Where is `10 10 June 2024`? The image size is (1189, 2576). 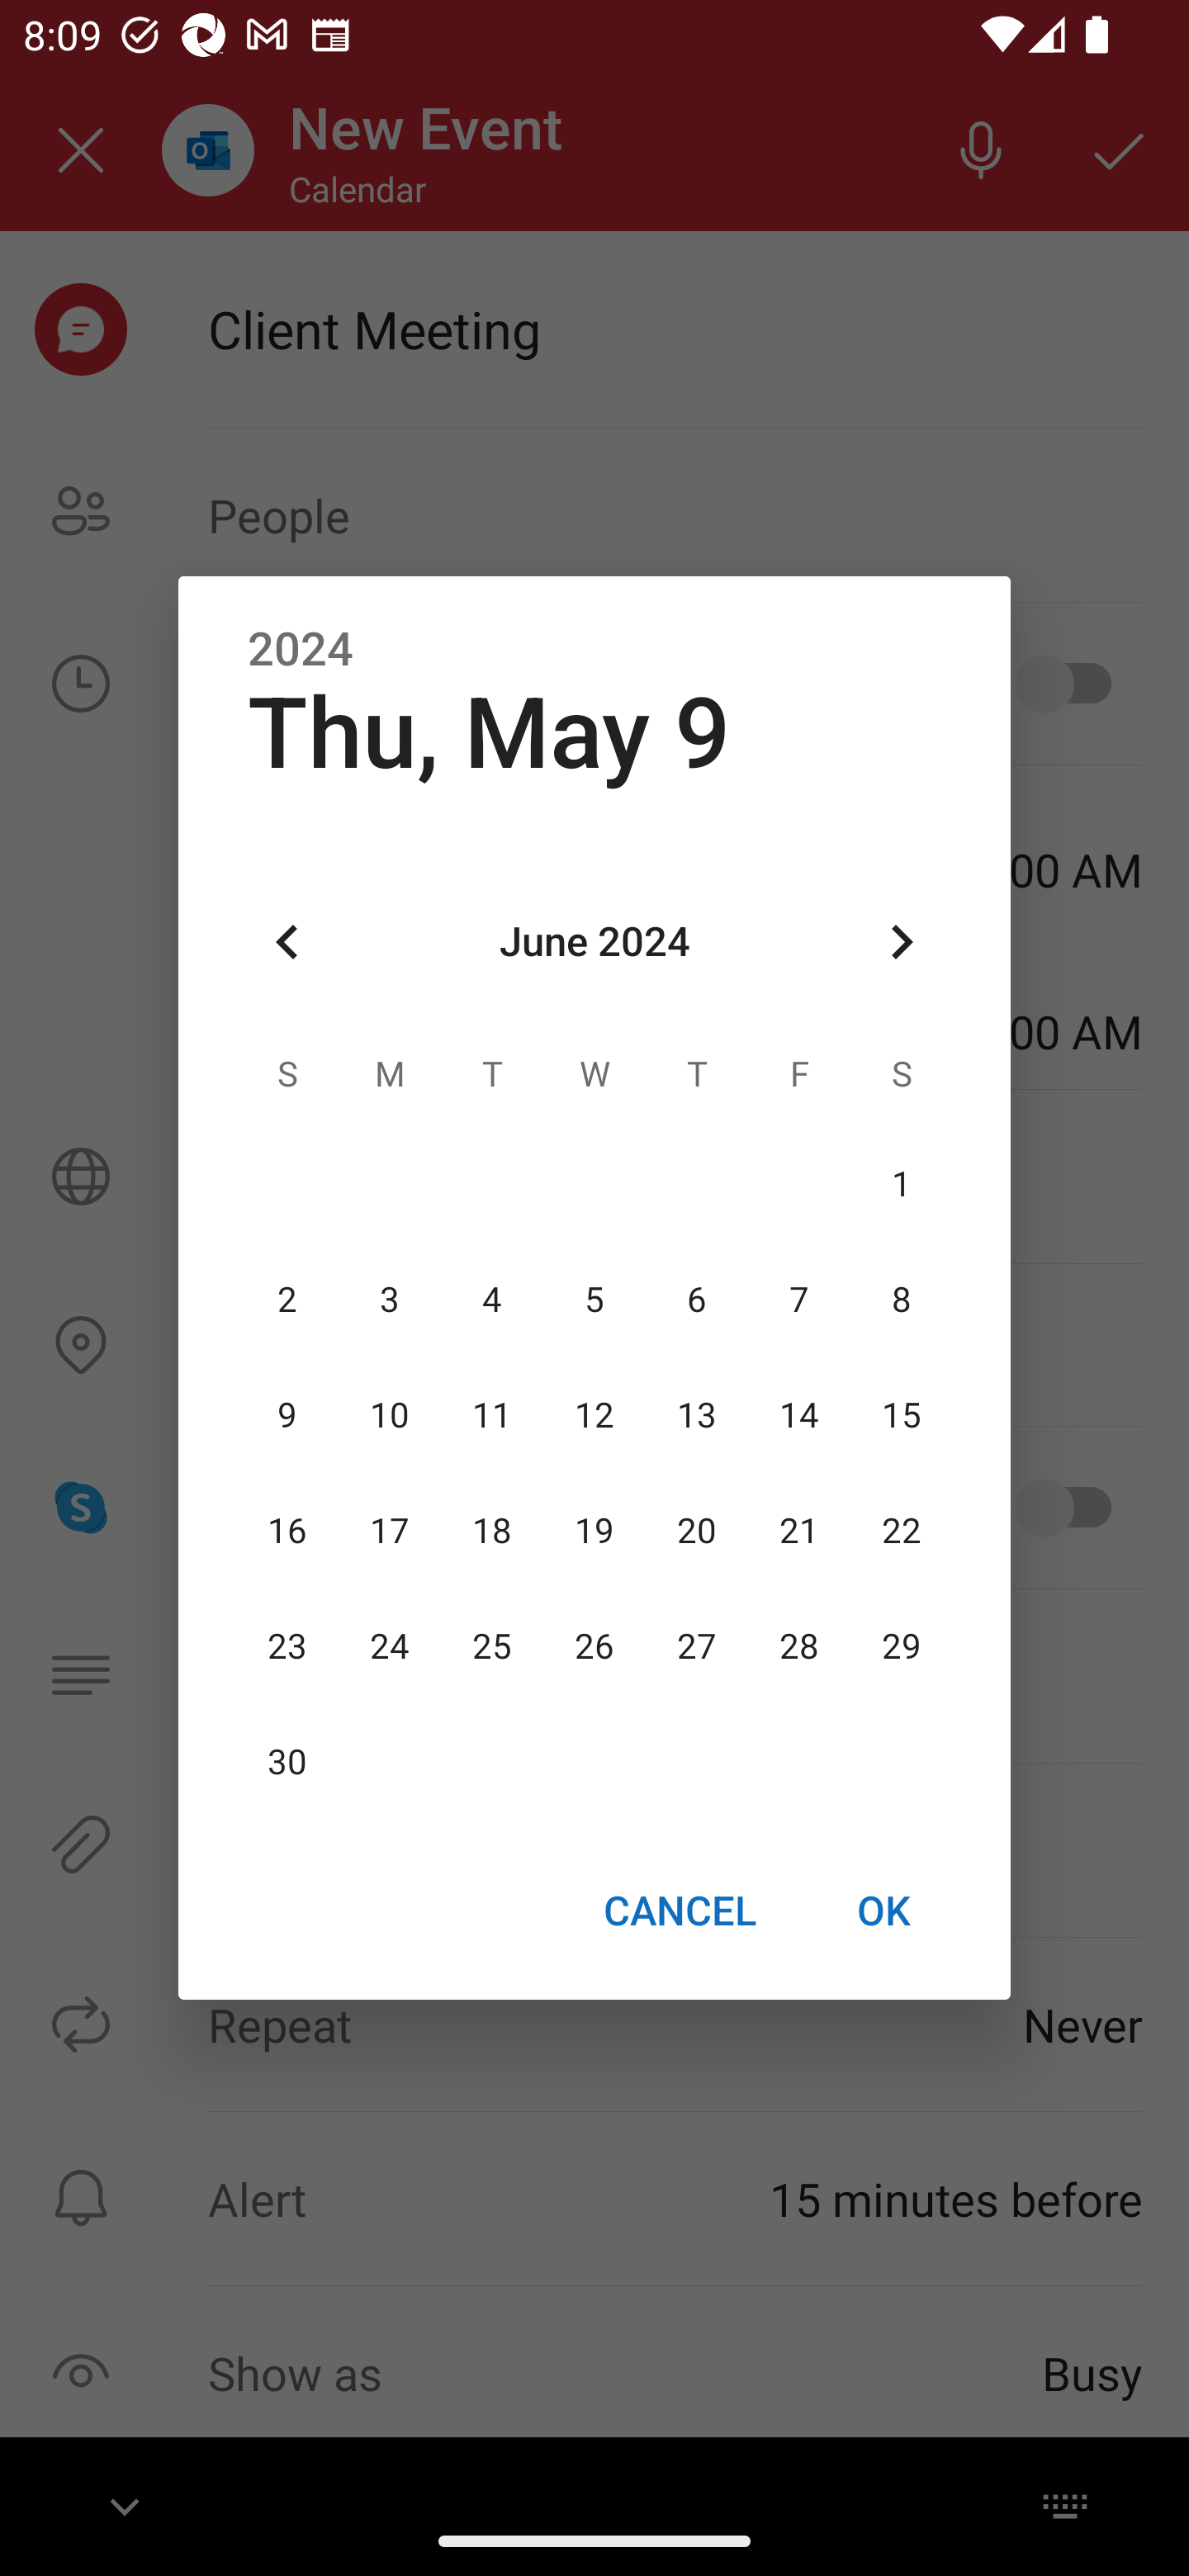 10 10 June 2024 is located at coordinates (390, 1415).